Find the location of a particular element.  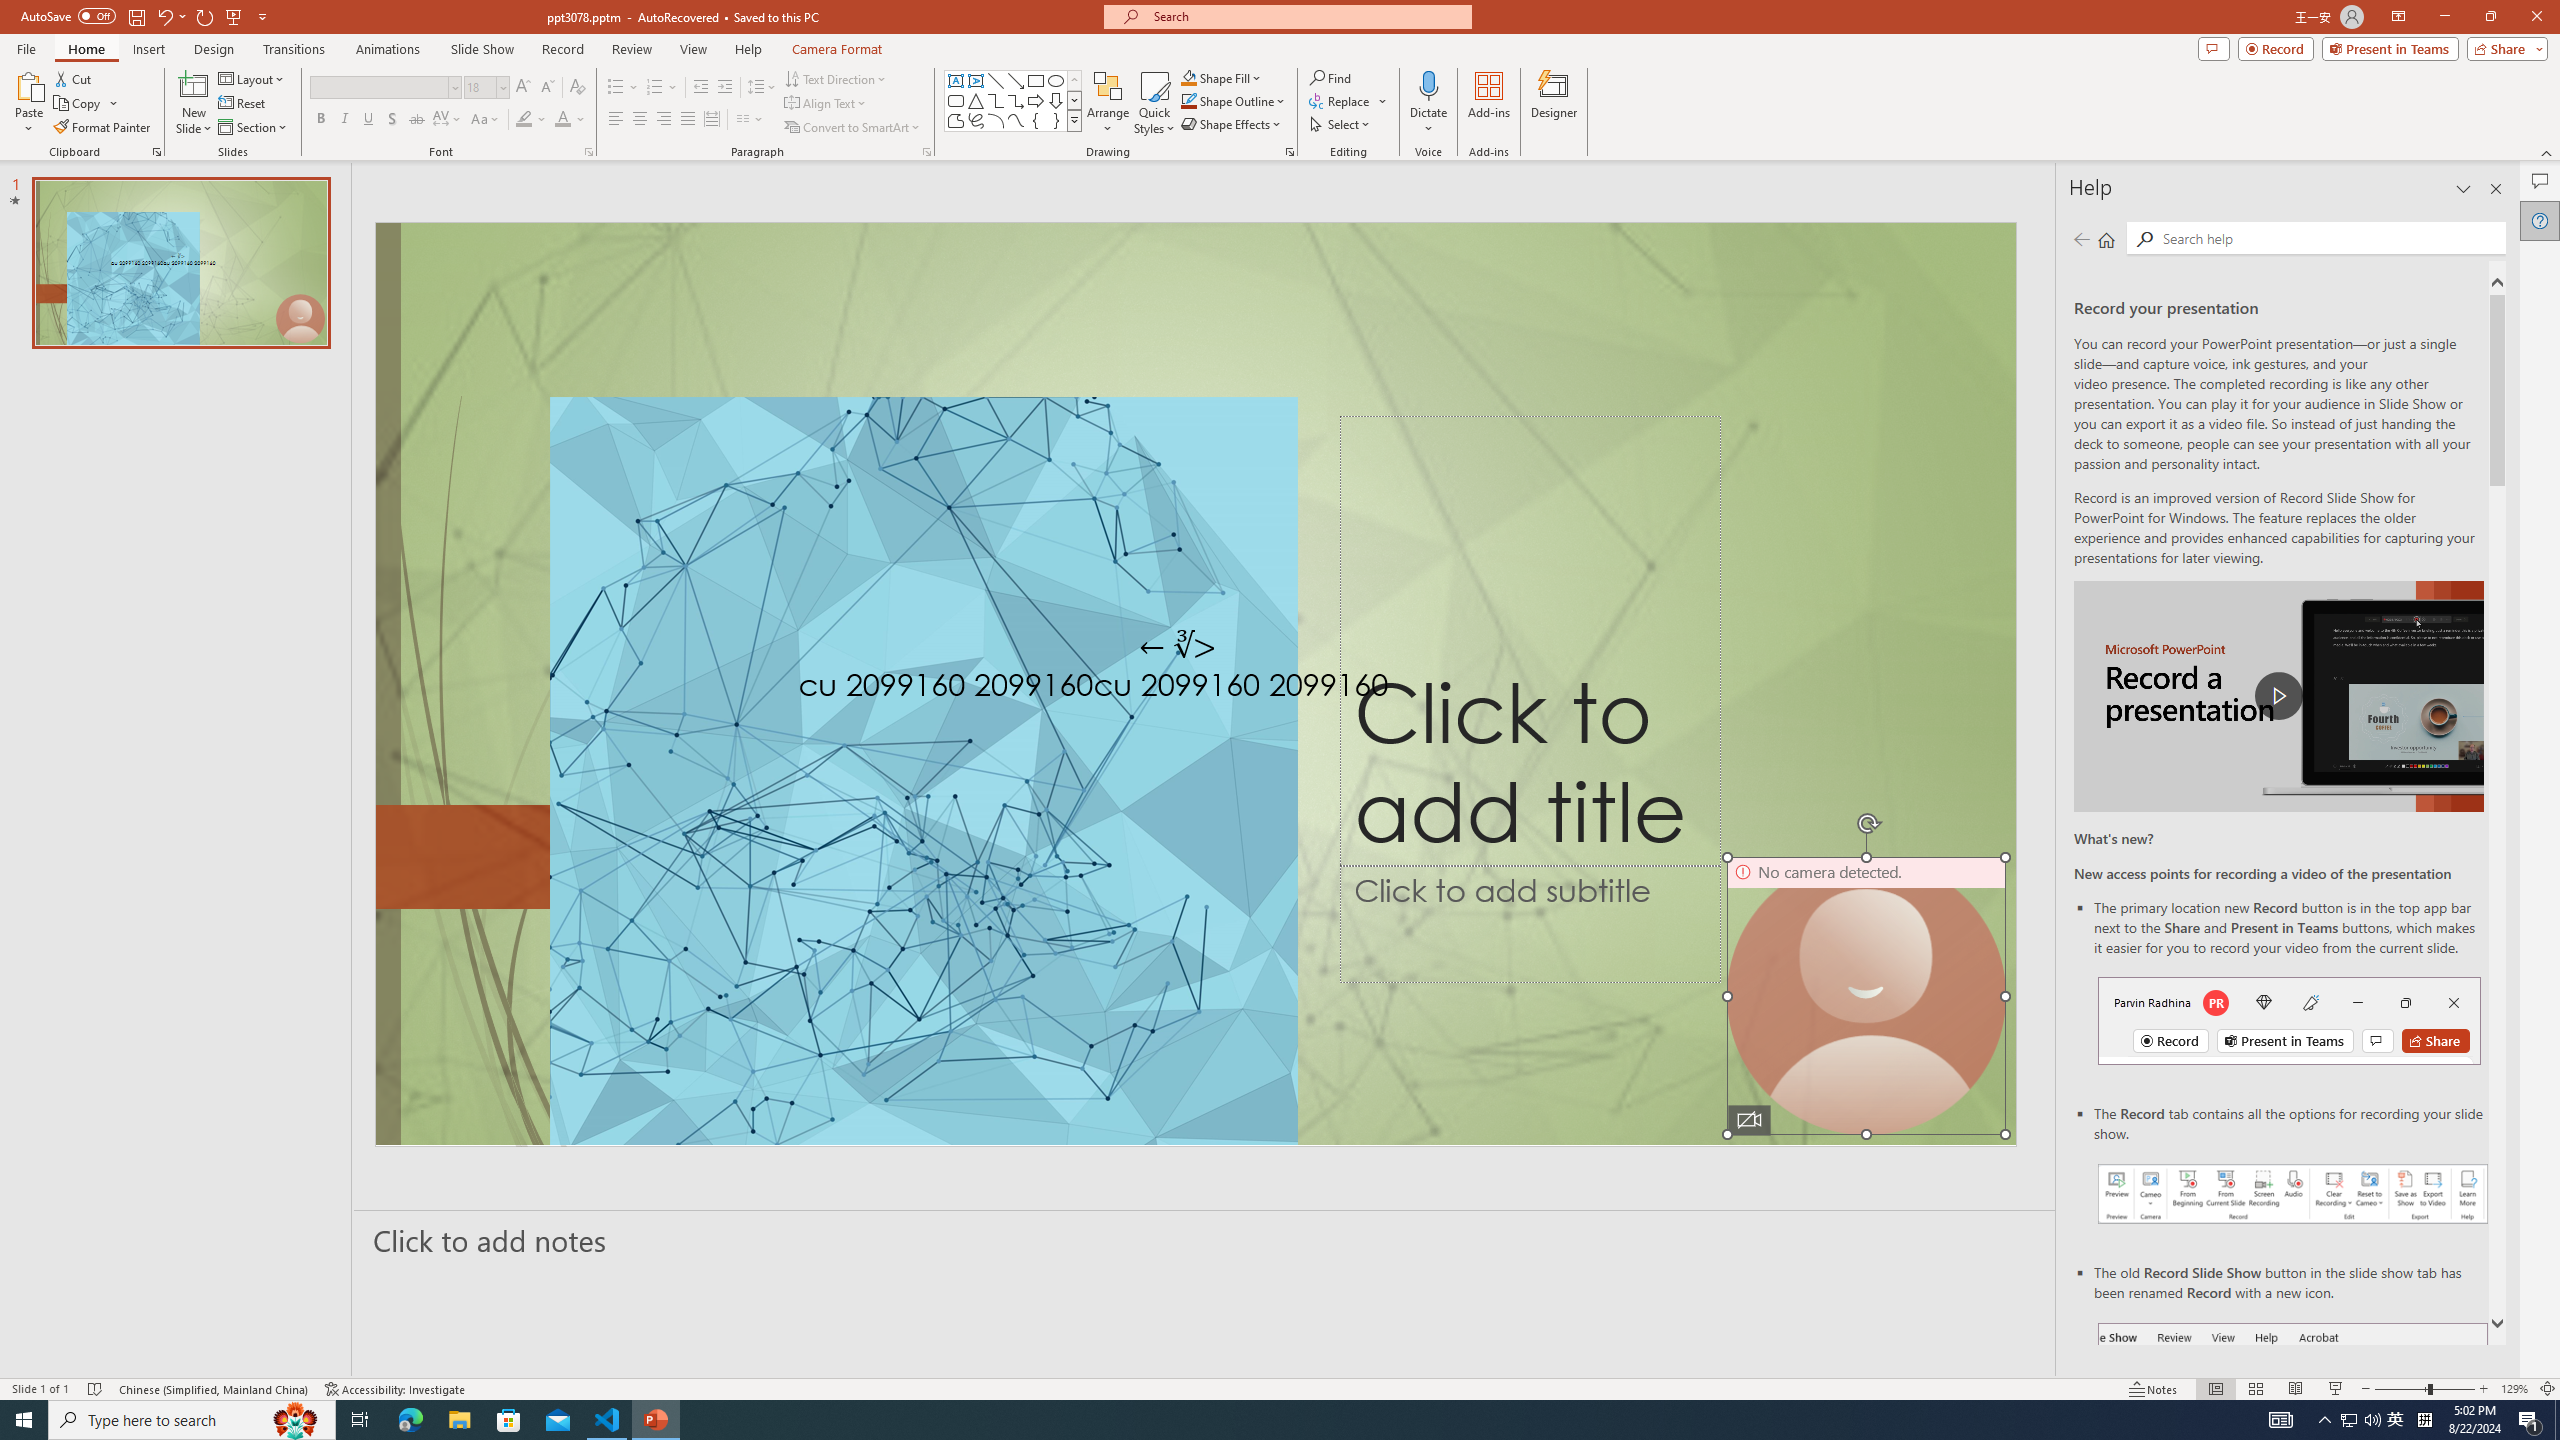

Copy is located at coordinates (79, 104).